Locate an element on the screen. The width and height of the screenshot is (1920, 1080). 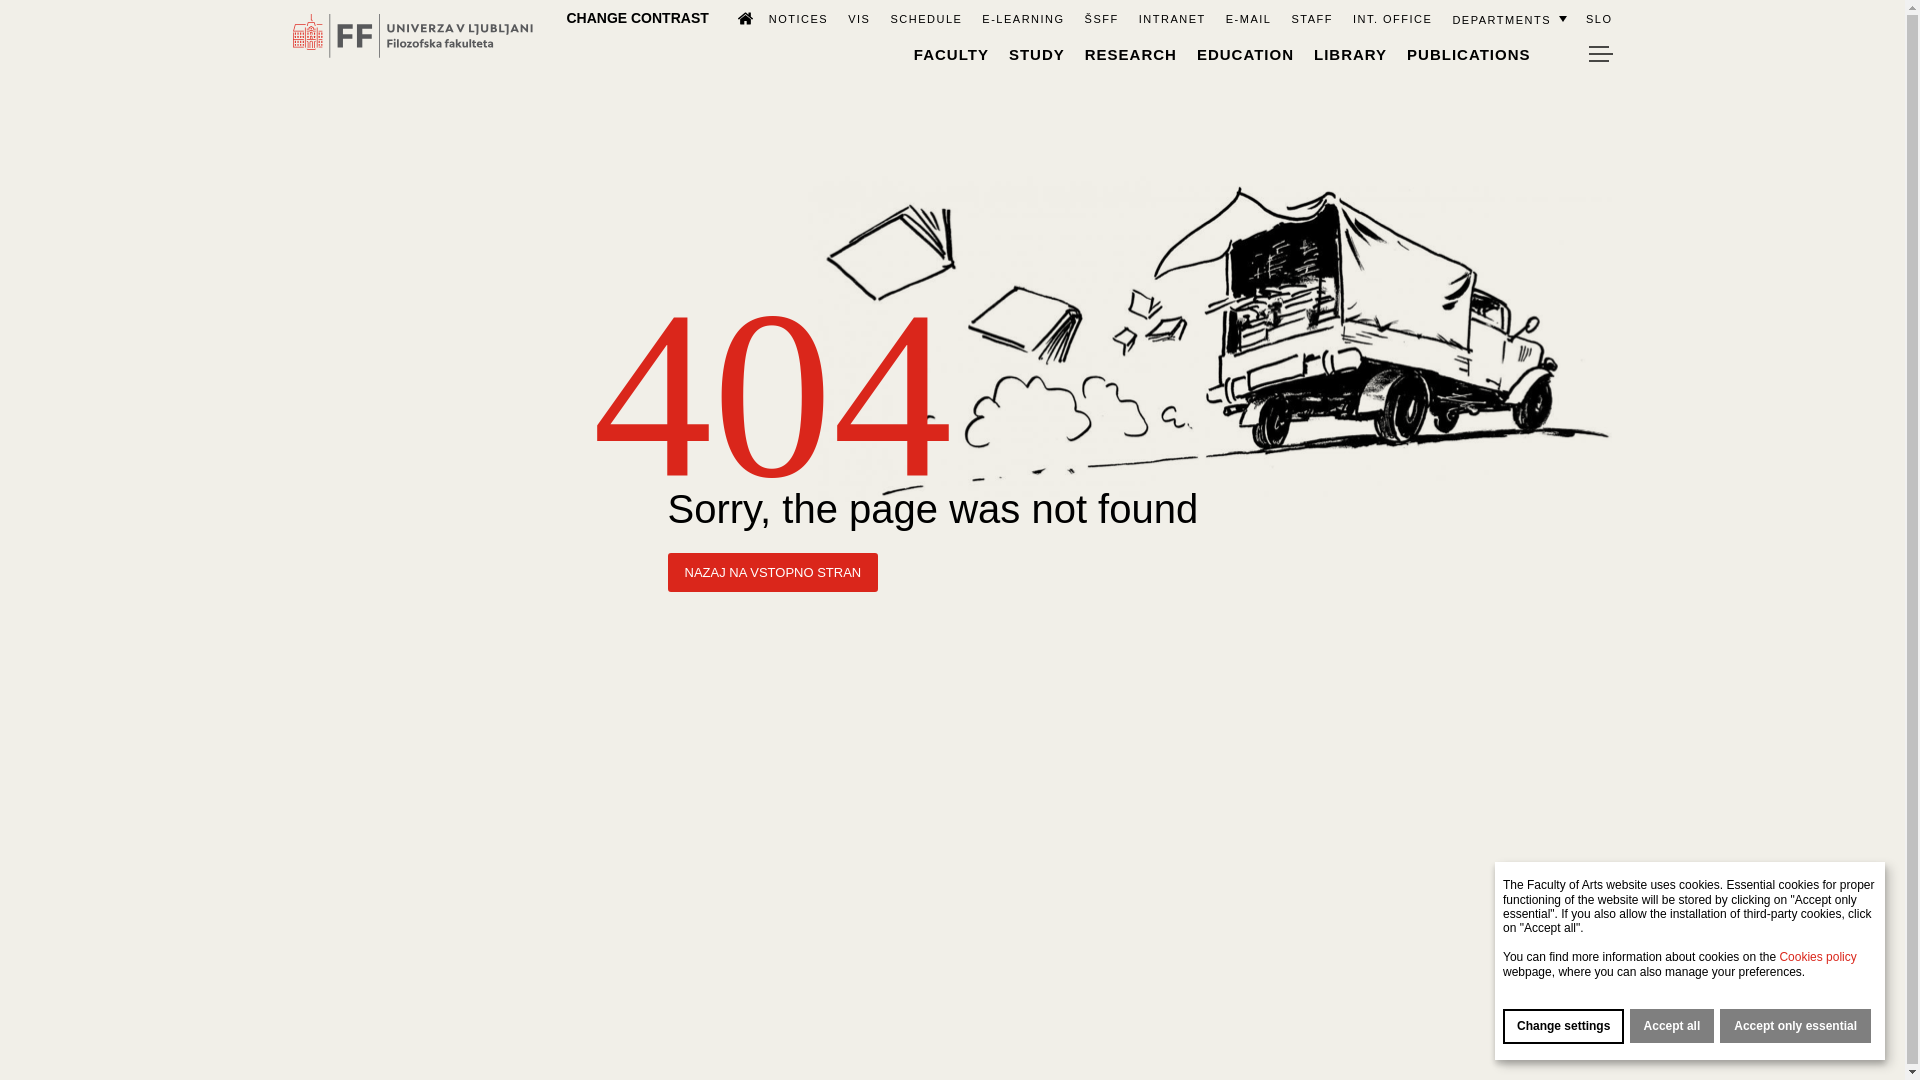
VIS is located at coordinates (858, 18).